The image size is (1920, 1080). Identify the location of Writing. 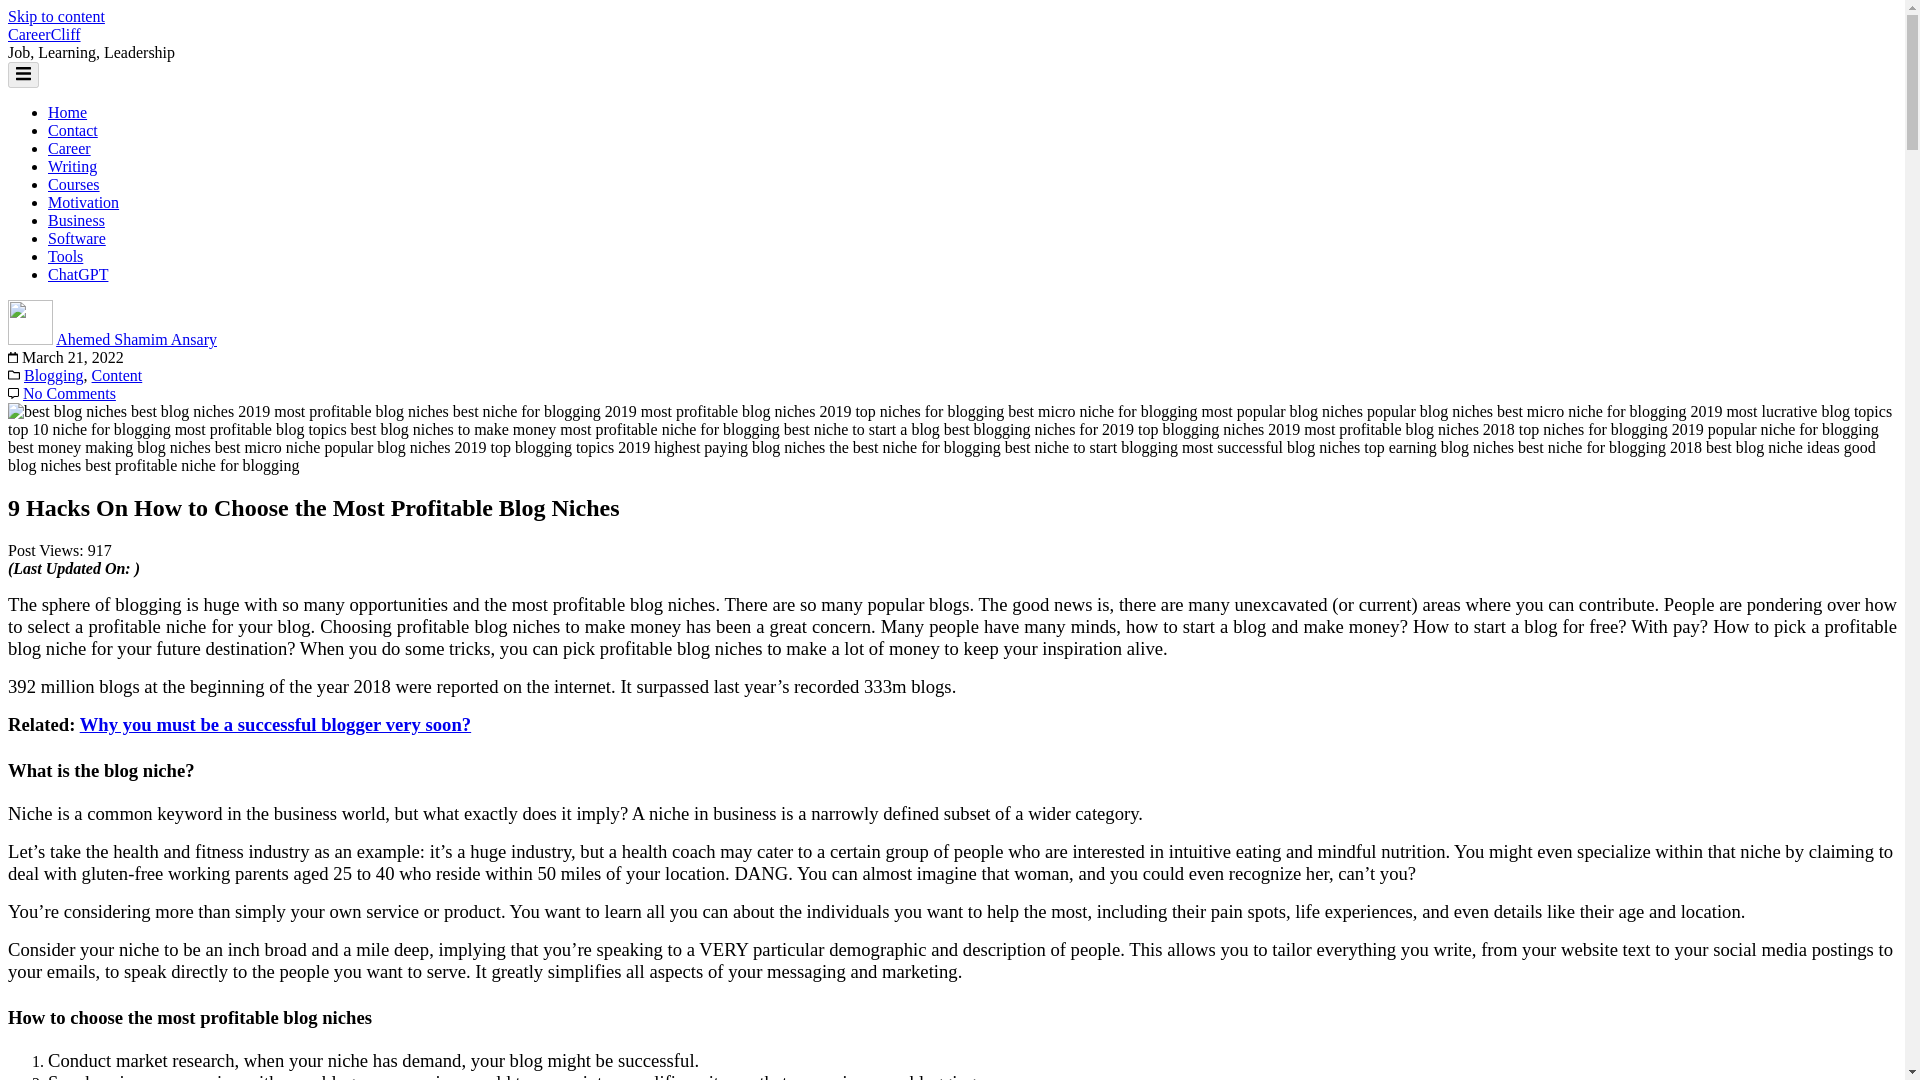
(72, 166).